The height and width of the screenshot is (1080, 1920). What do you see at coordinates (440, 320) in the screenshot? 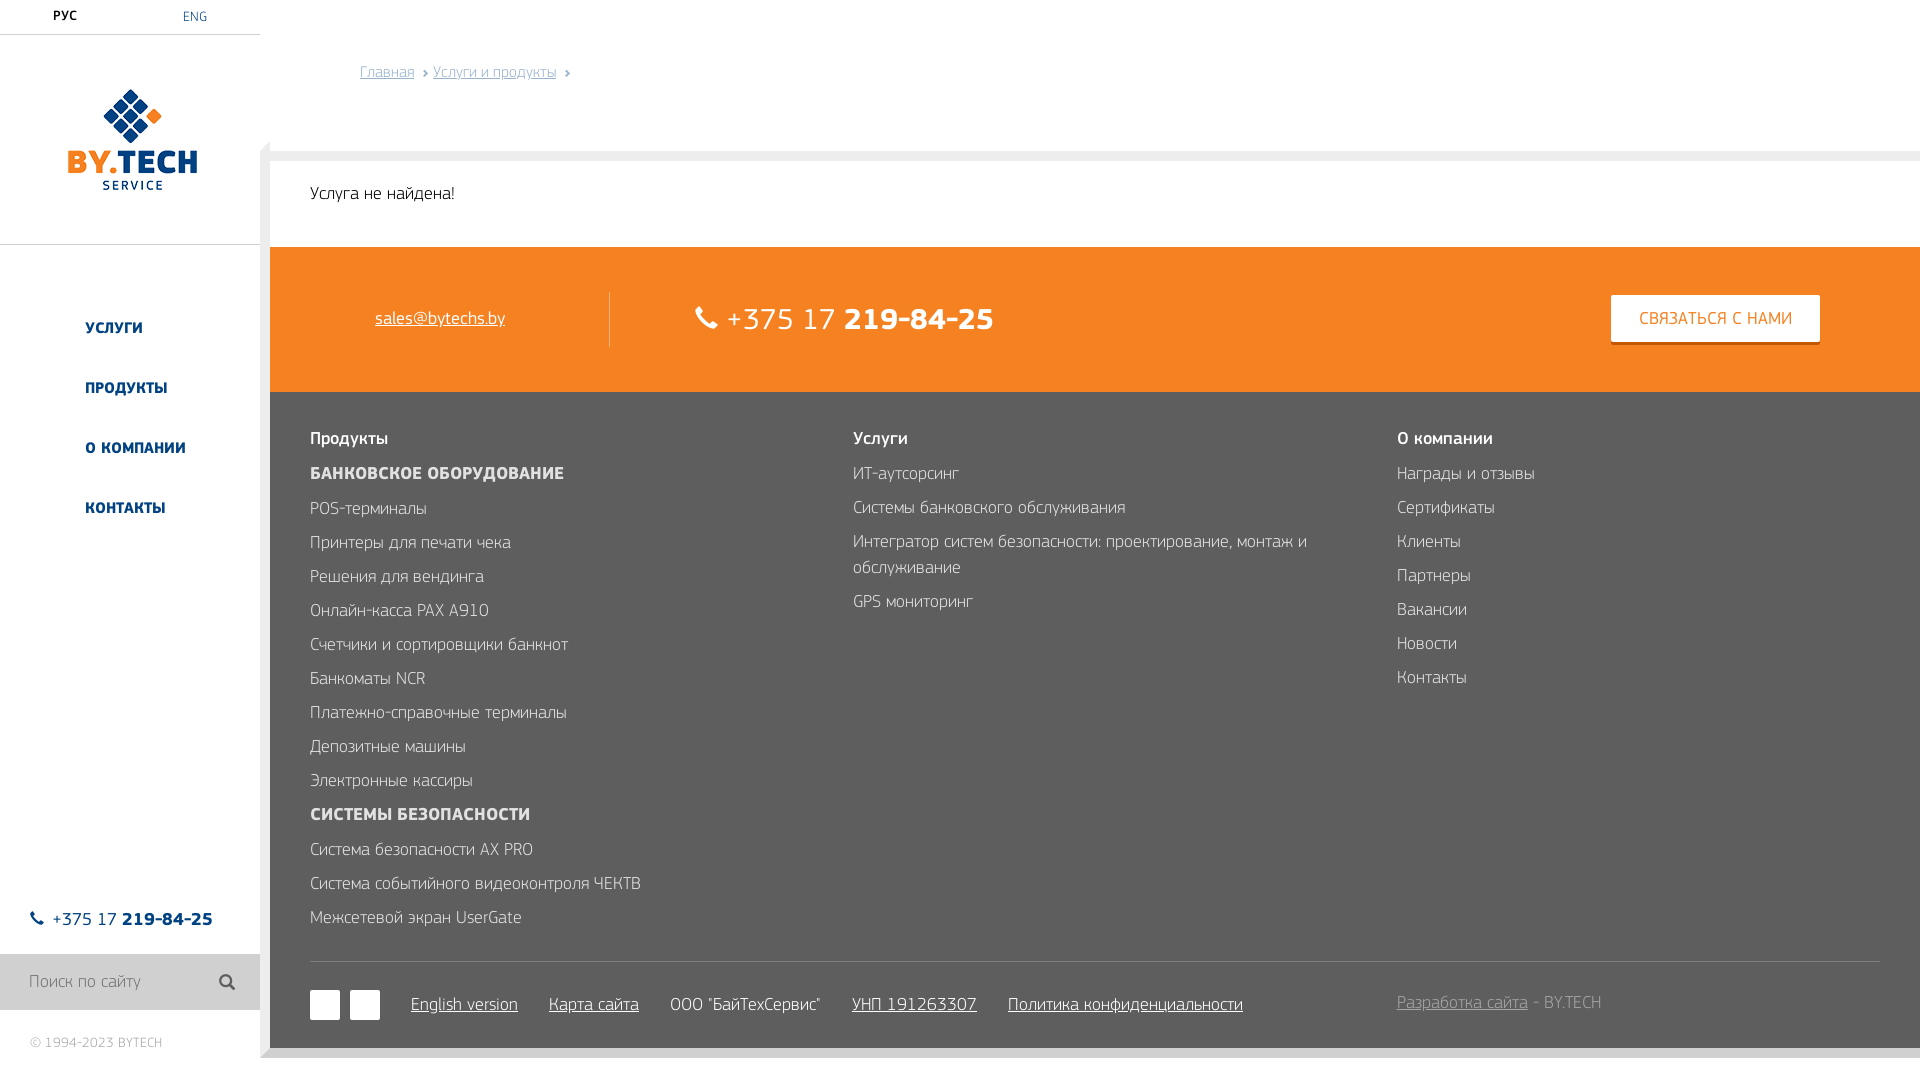
I see `sales@bytechs.by` at bounding box center [440, 320].